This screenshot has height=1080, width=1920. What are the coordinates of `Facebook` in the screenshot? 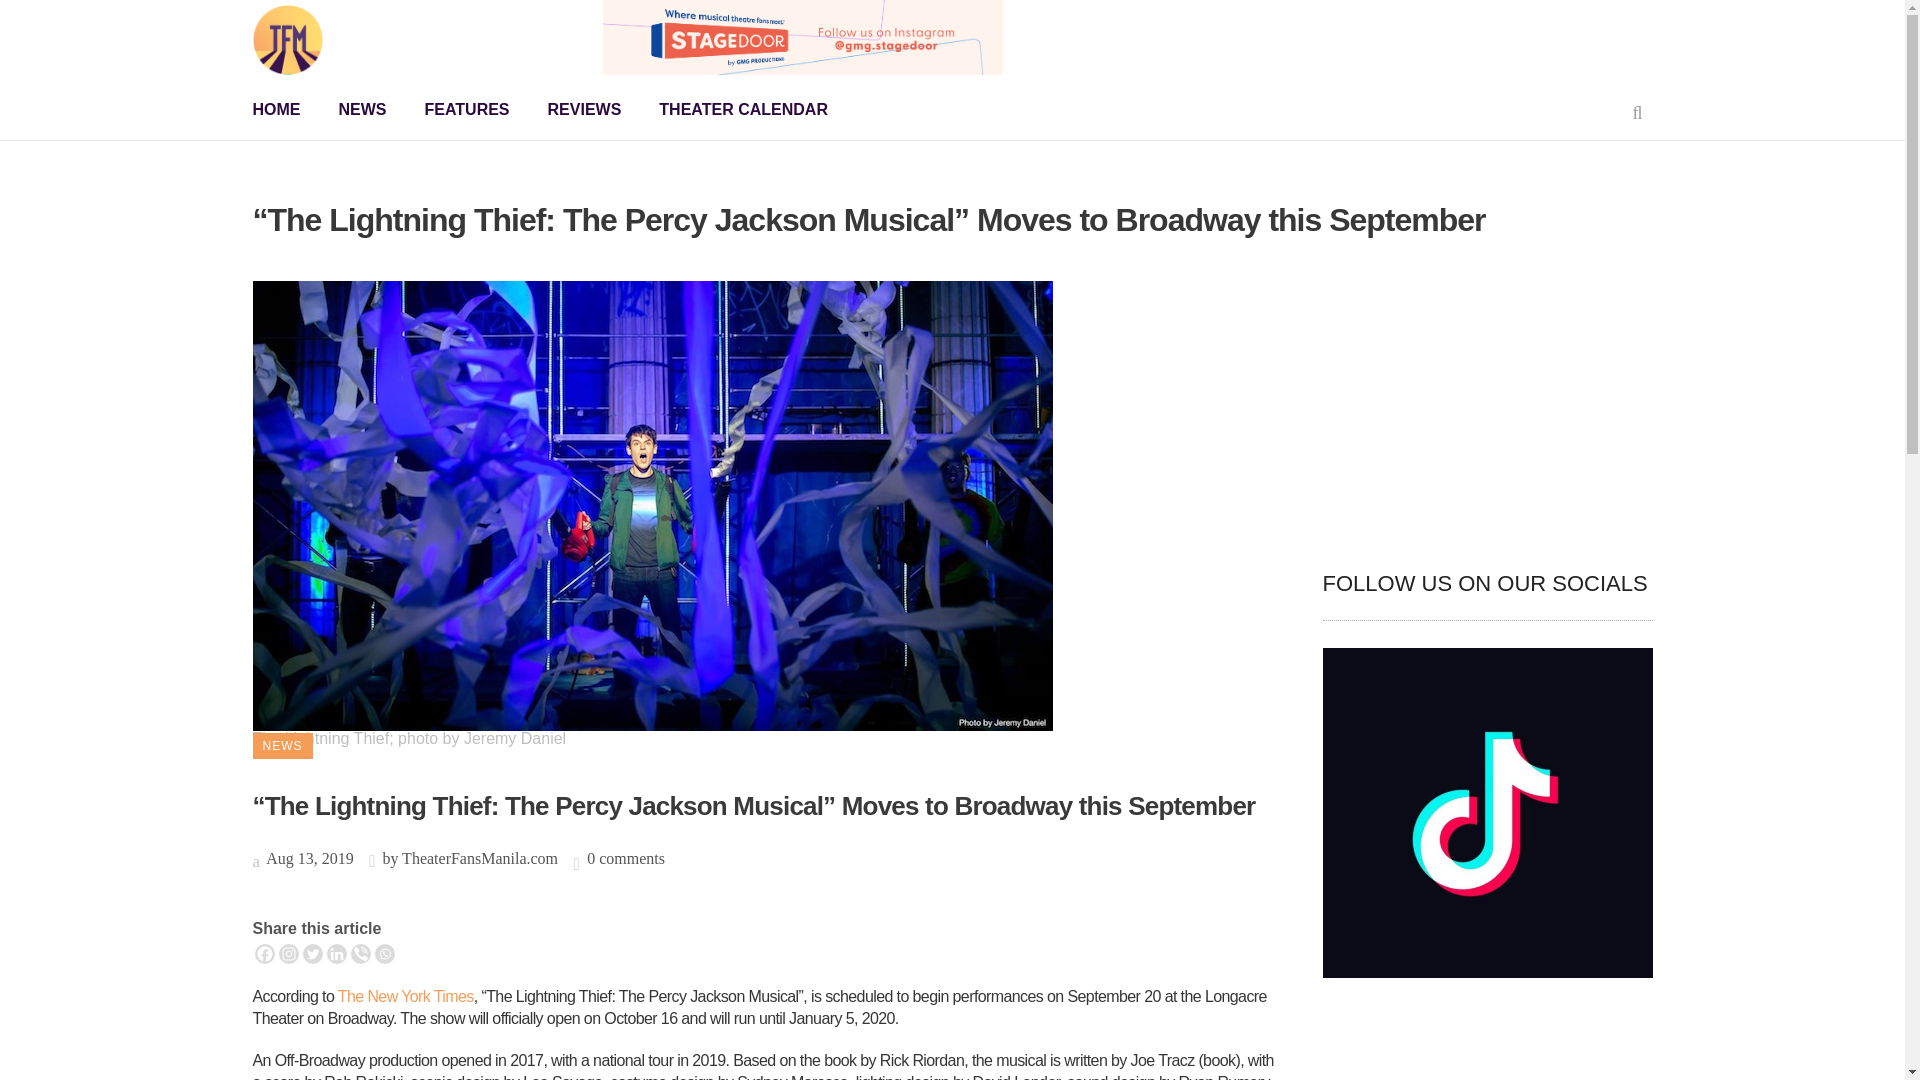 It's located at (264, 954).